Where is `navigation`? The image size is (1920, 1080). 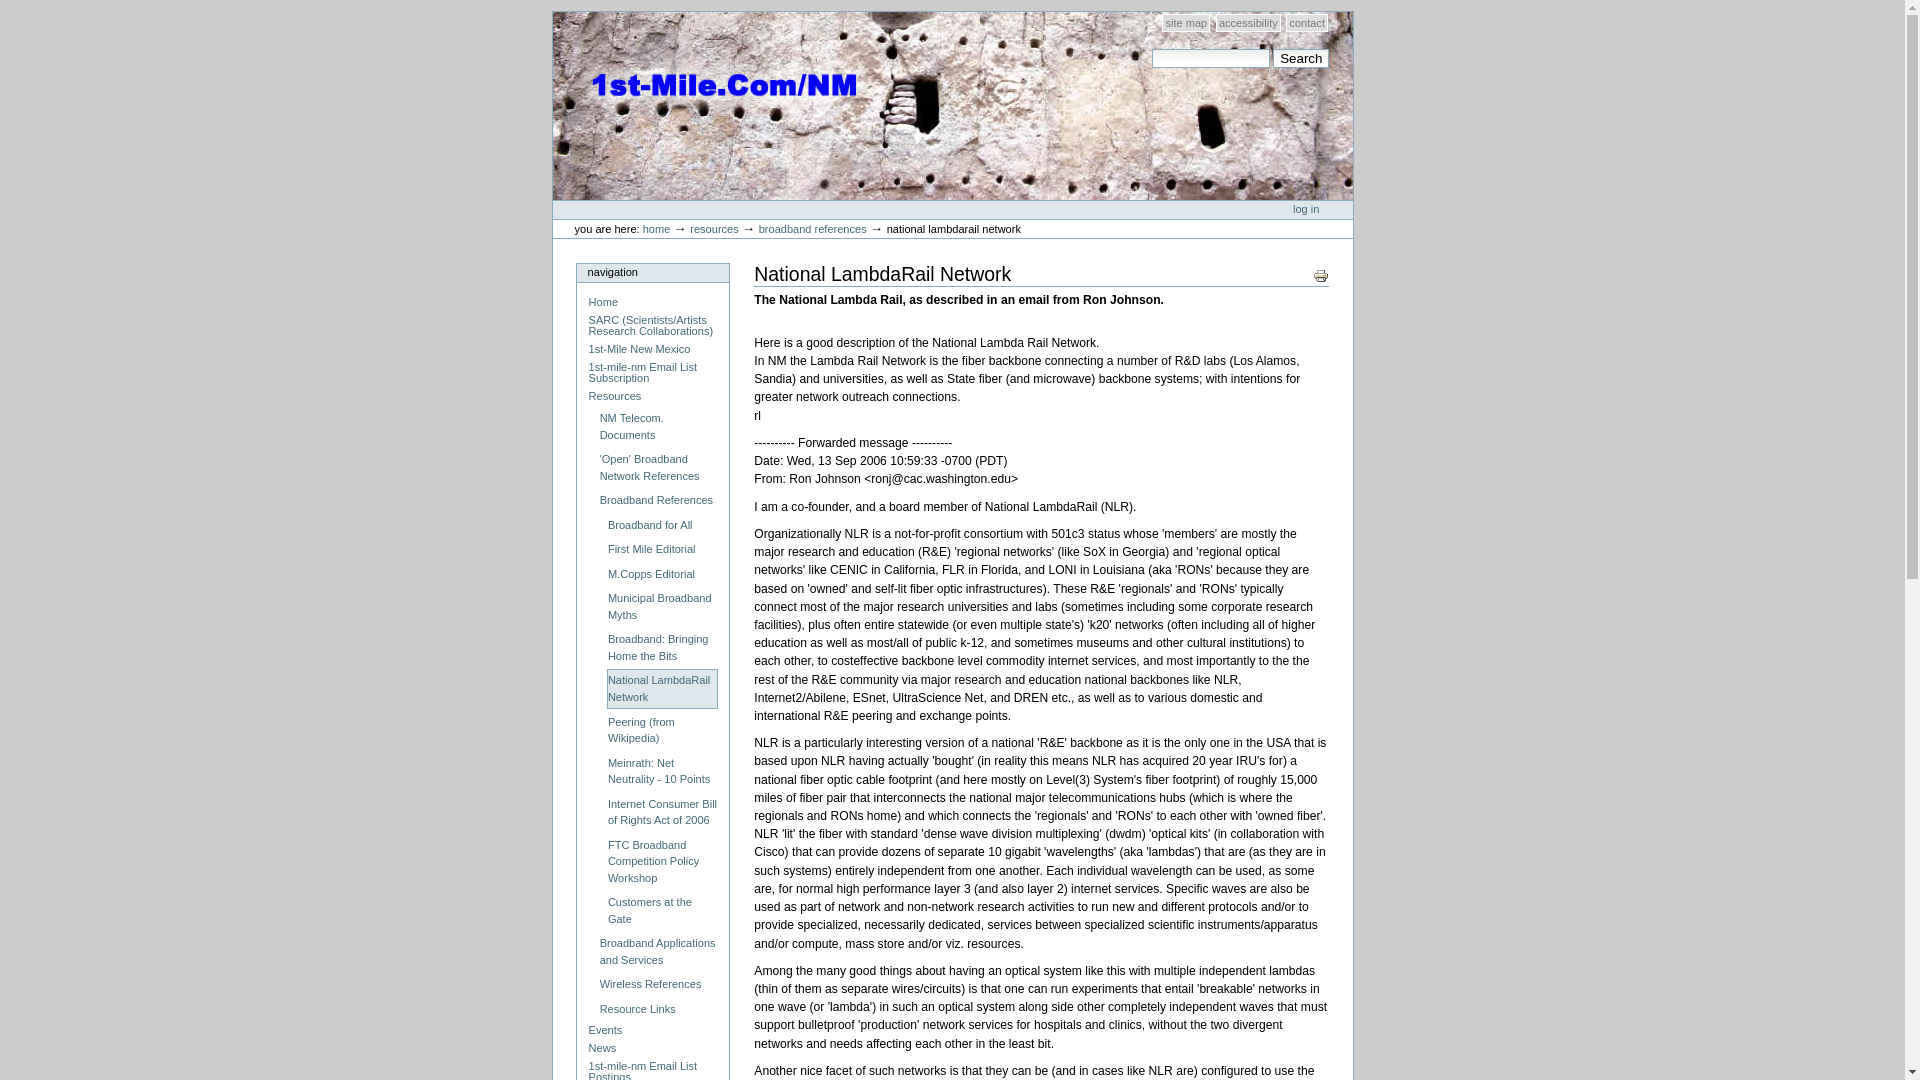 navigation is located at coordinates (653, 273).